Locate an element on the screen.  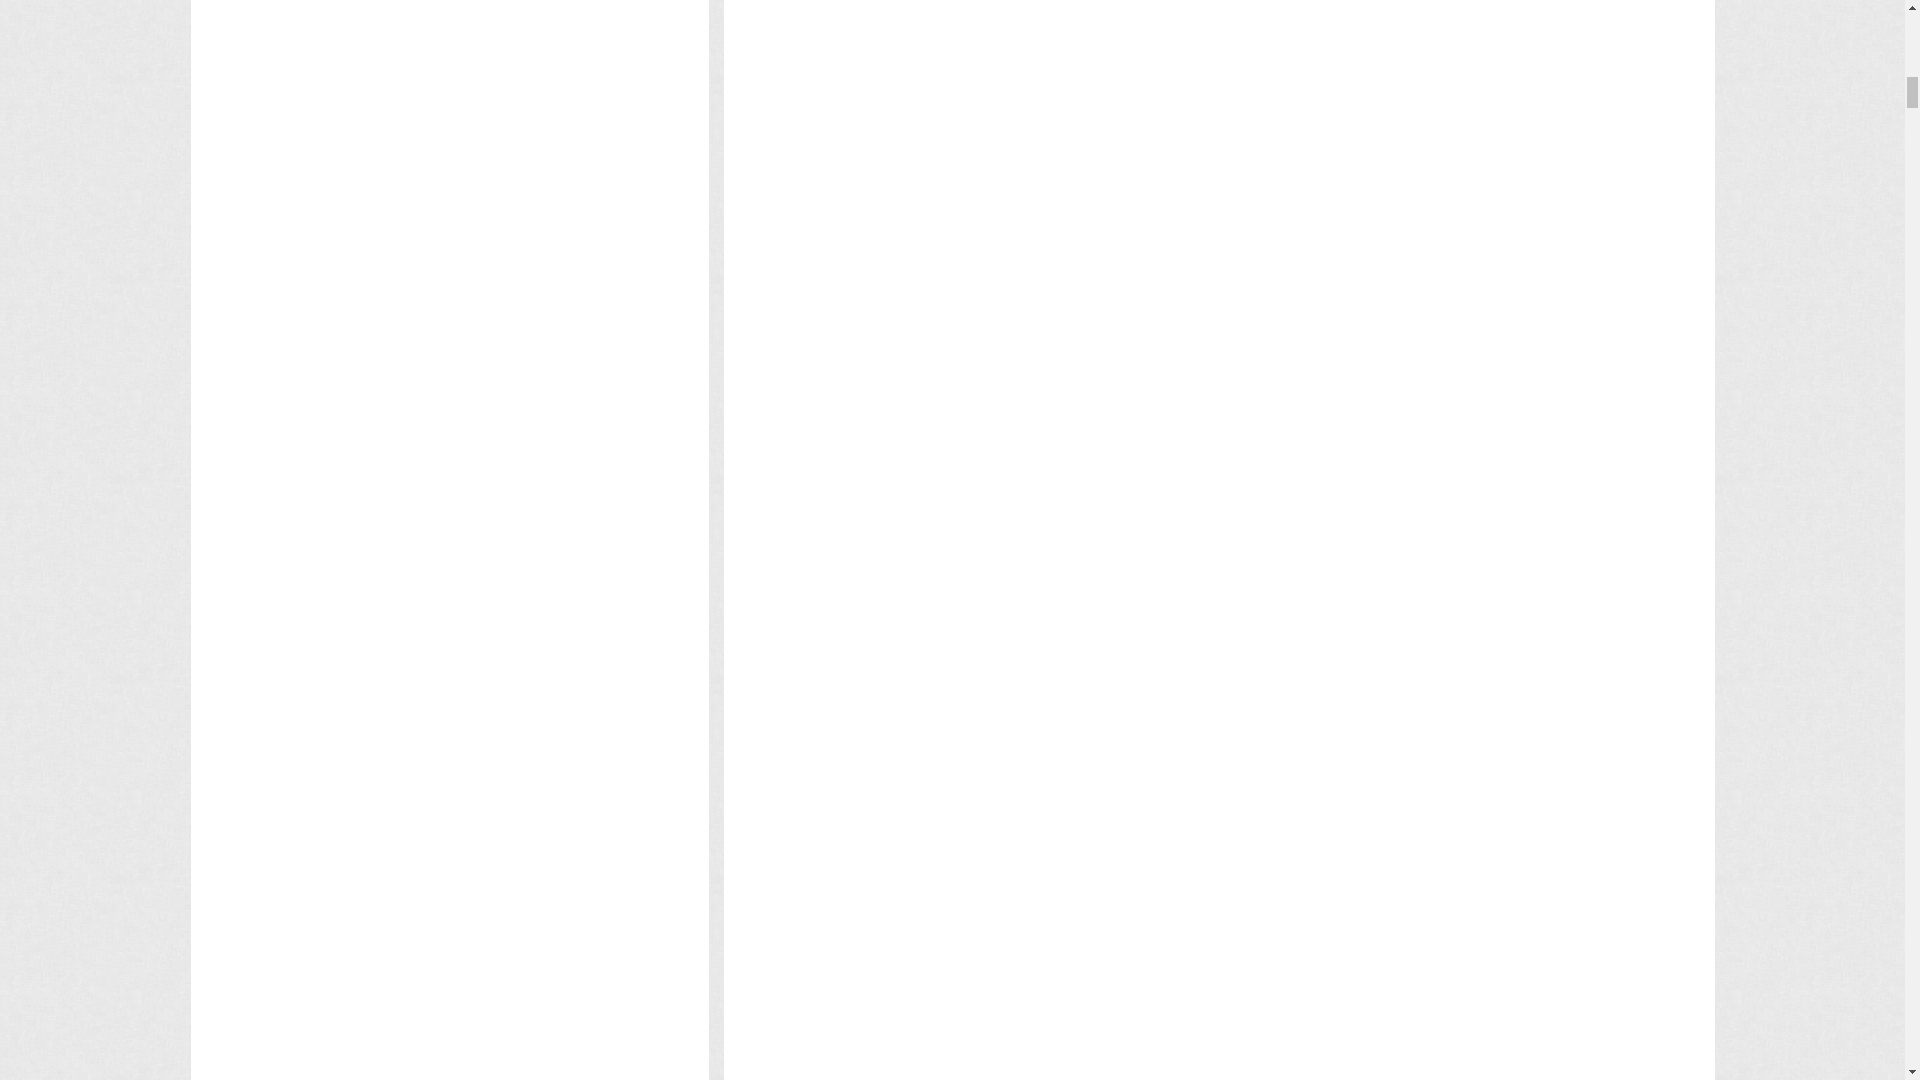
Advertisement is located at coordinates (1118, 1000).